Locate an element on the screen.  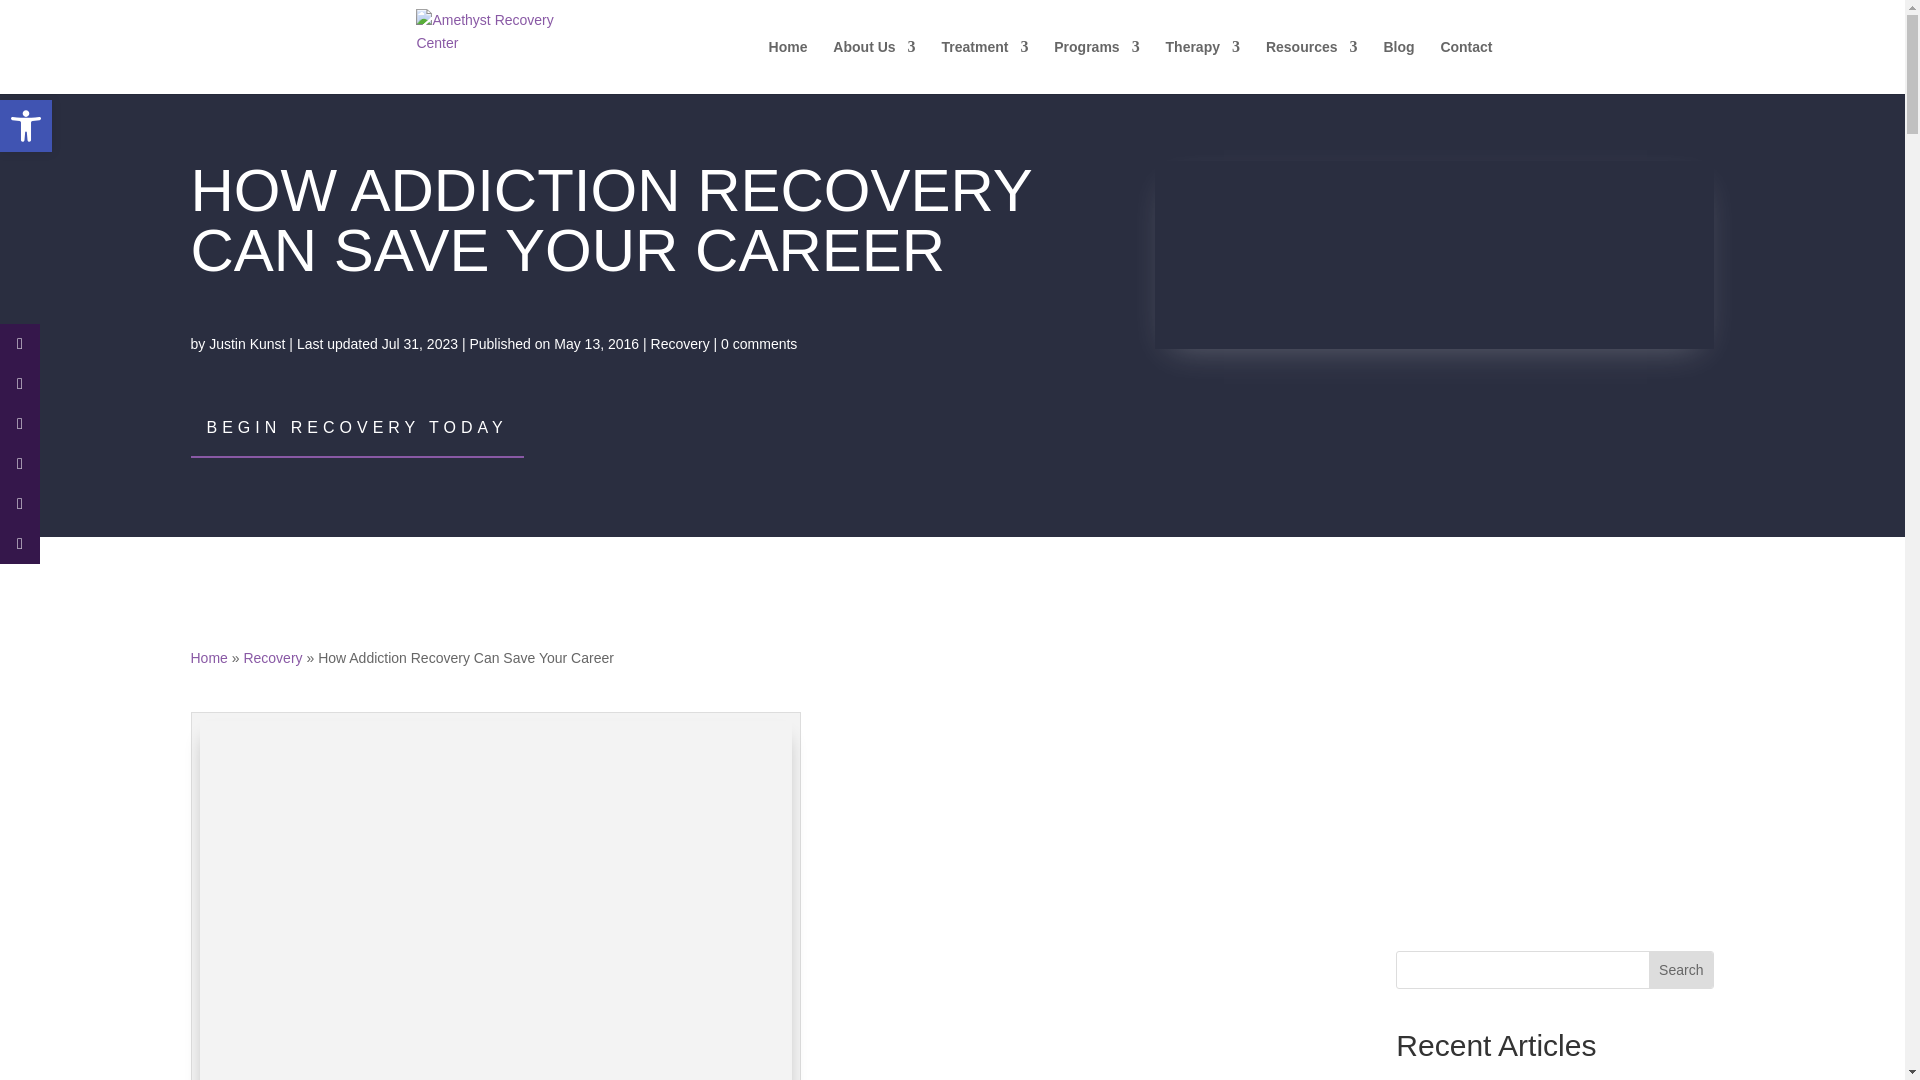
Treatment is located at coordinates (984, 66).